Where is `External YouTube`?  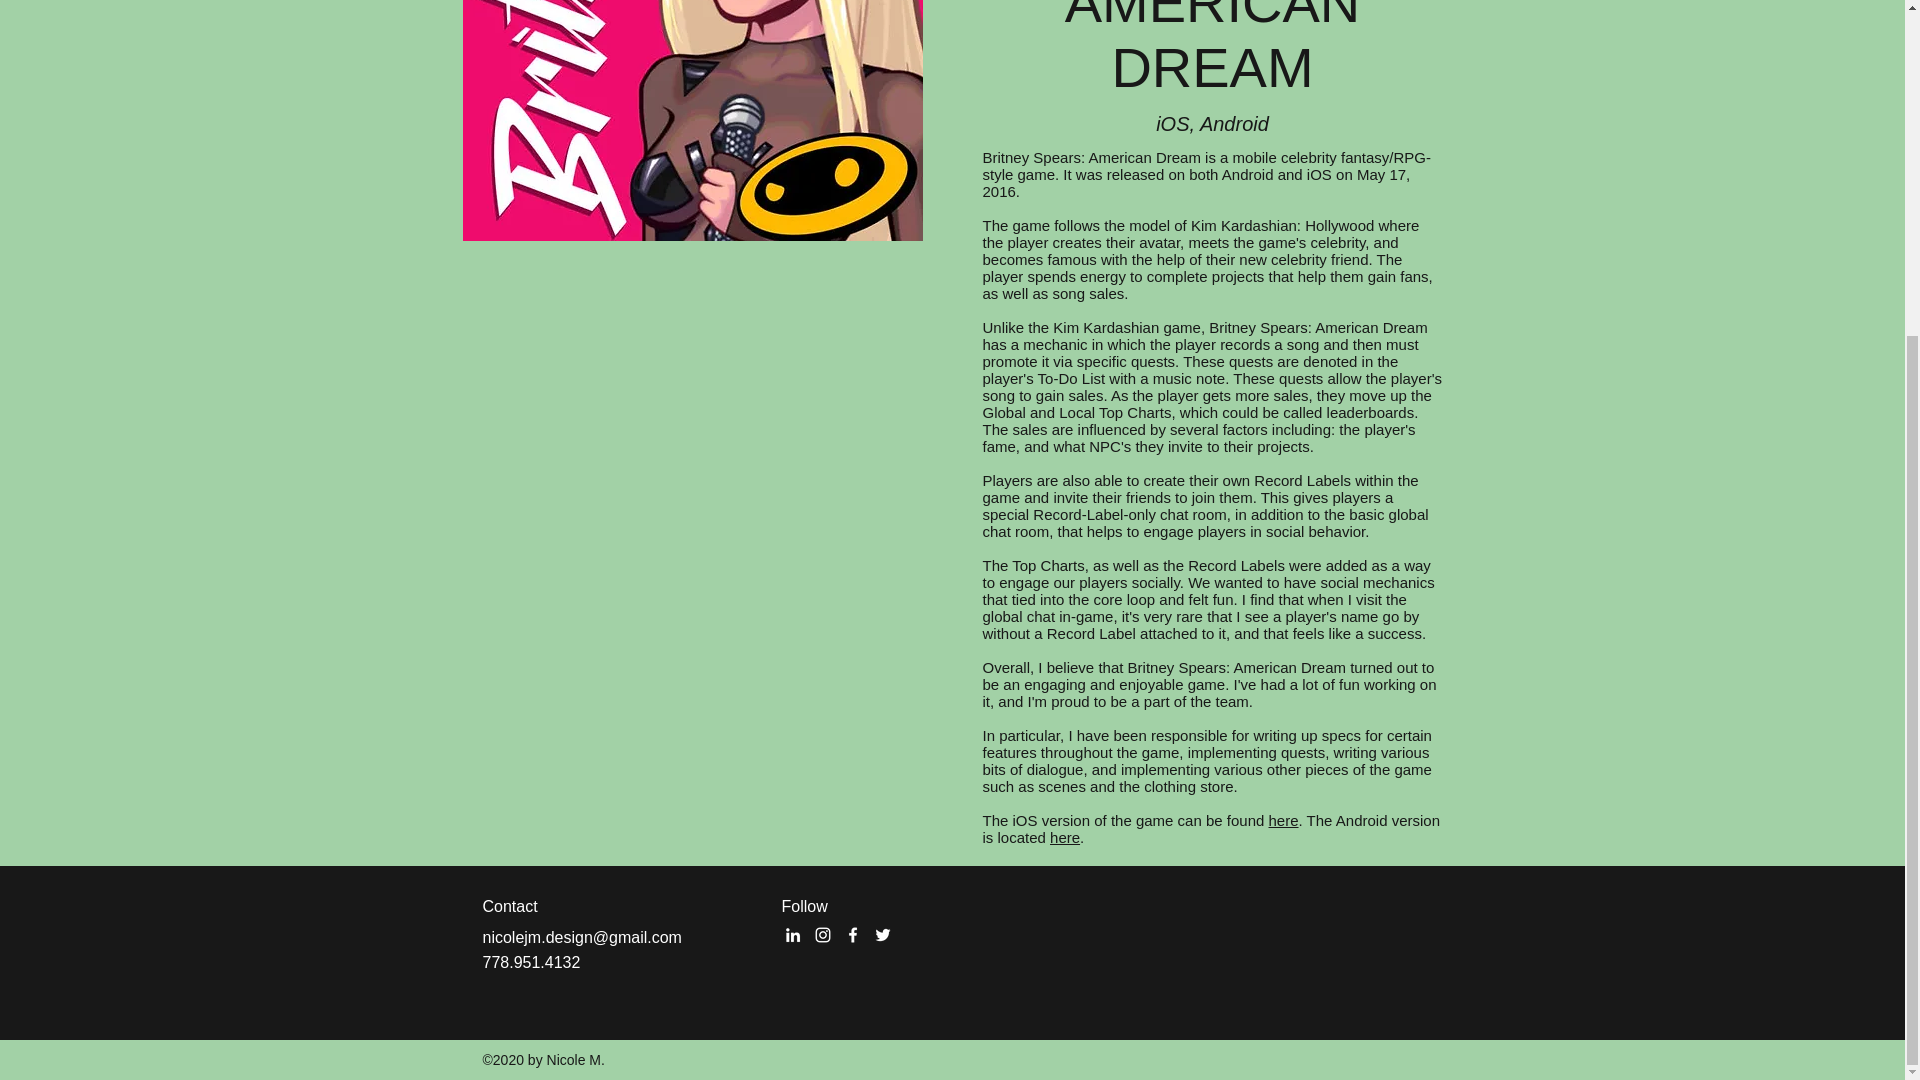
External YouTube is located at coordinates (692, 416).